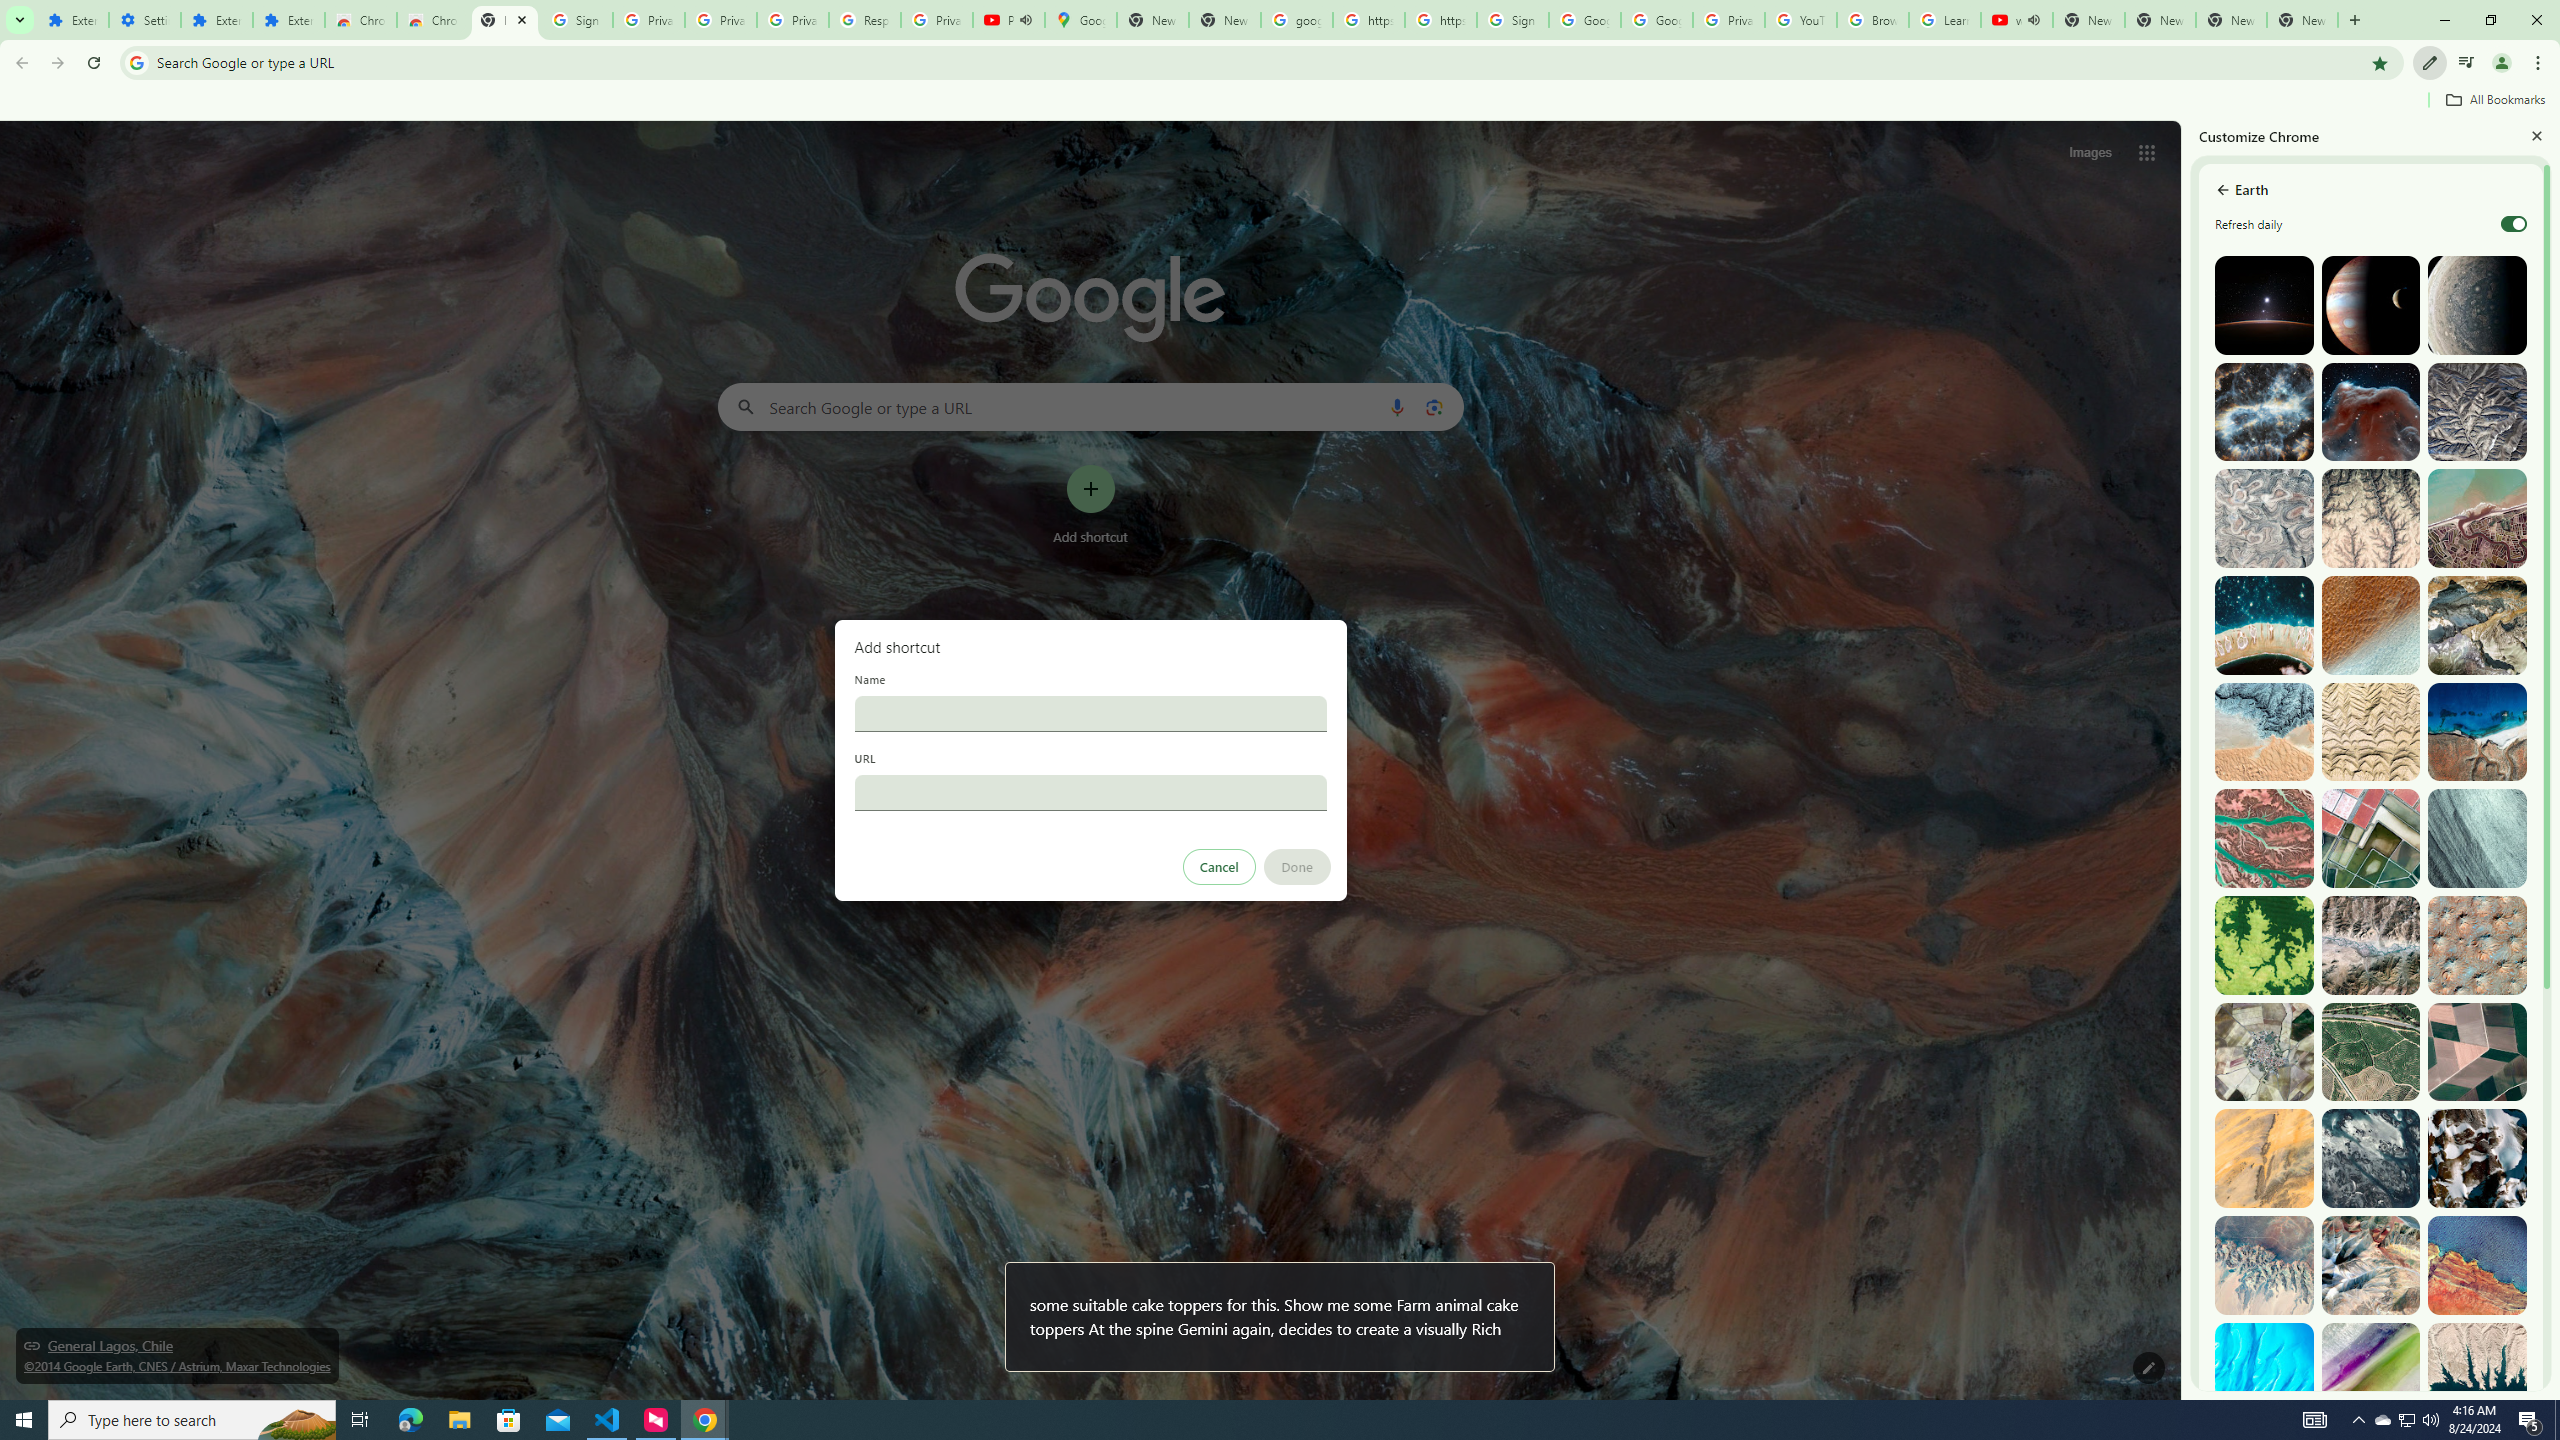 Image resolution: width=2560 pixels, height=1440 pixels. What do you see at coordinates (1296, 867) in the screenshot?
I see `Done` at bounding box center [1296, 867].